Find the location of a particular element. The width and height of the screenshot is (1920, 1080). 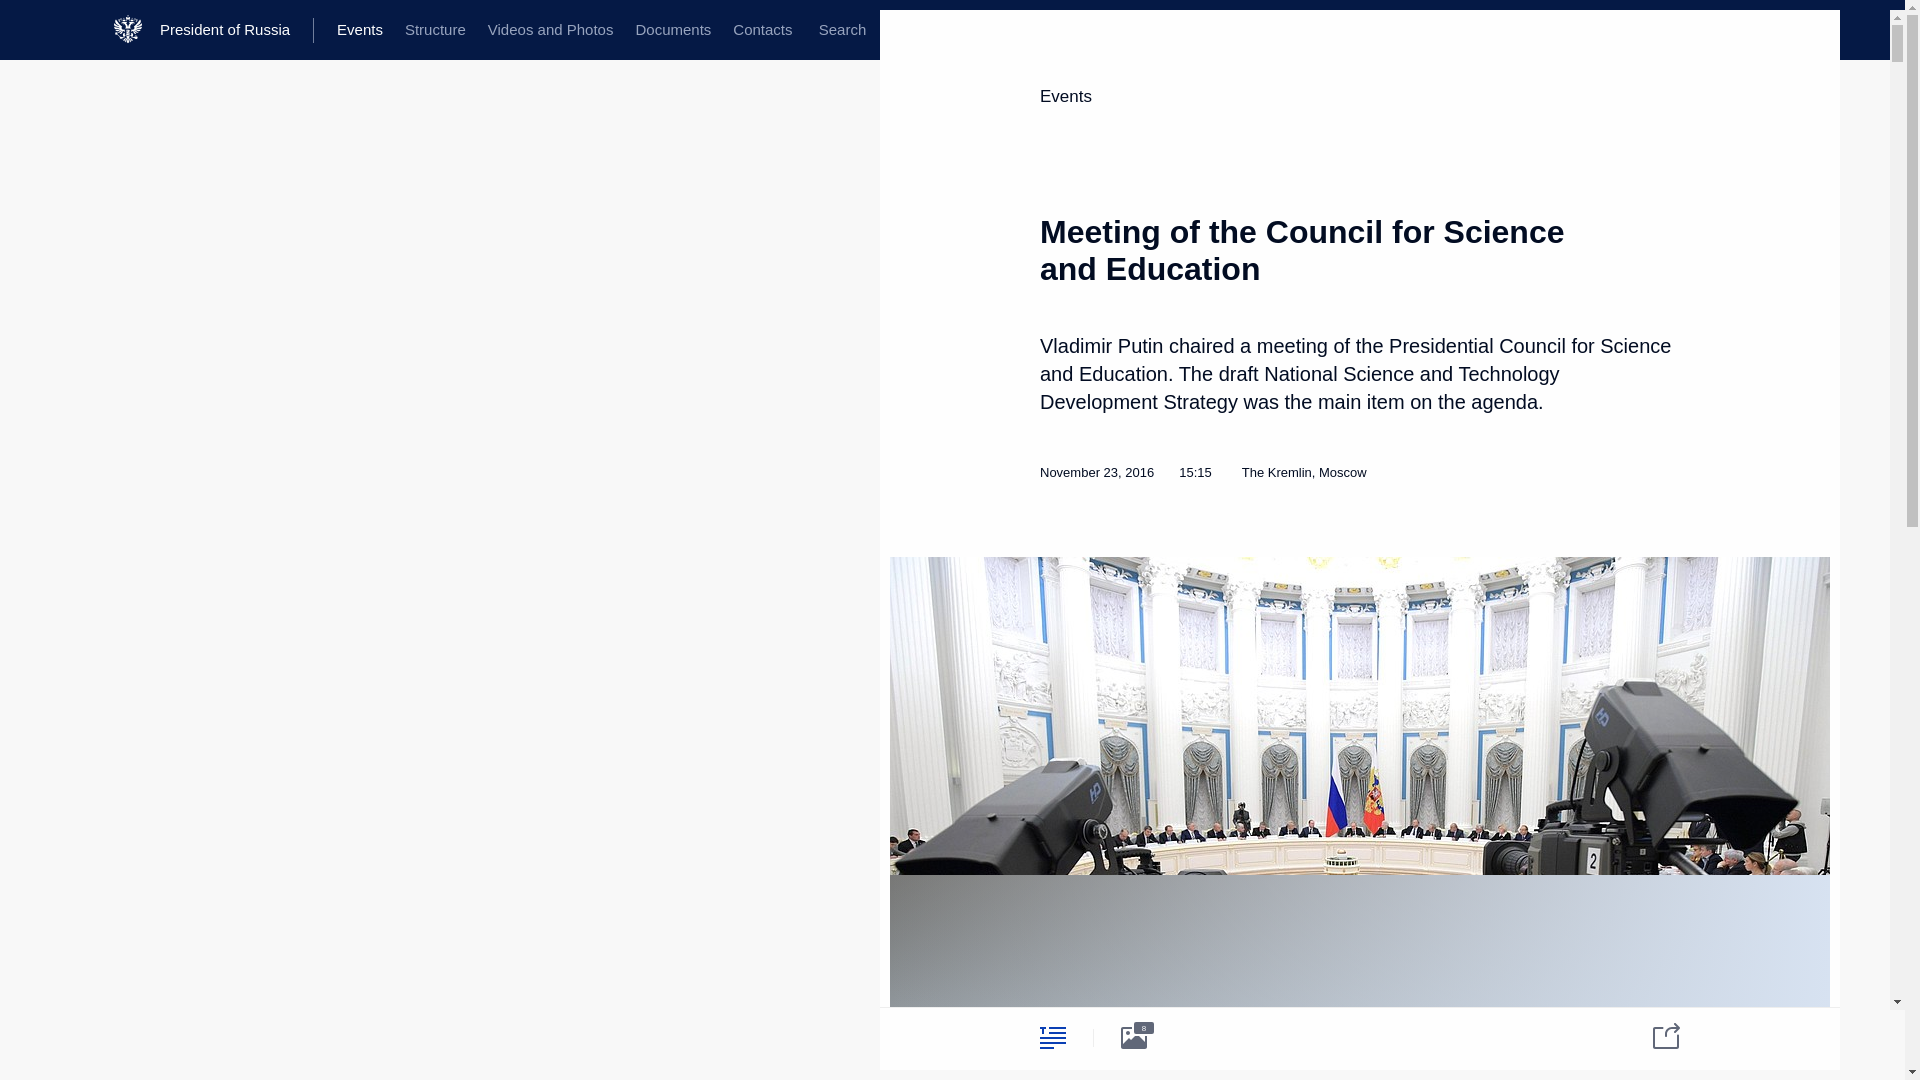

Contacts is located at coordinates (762, 30).